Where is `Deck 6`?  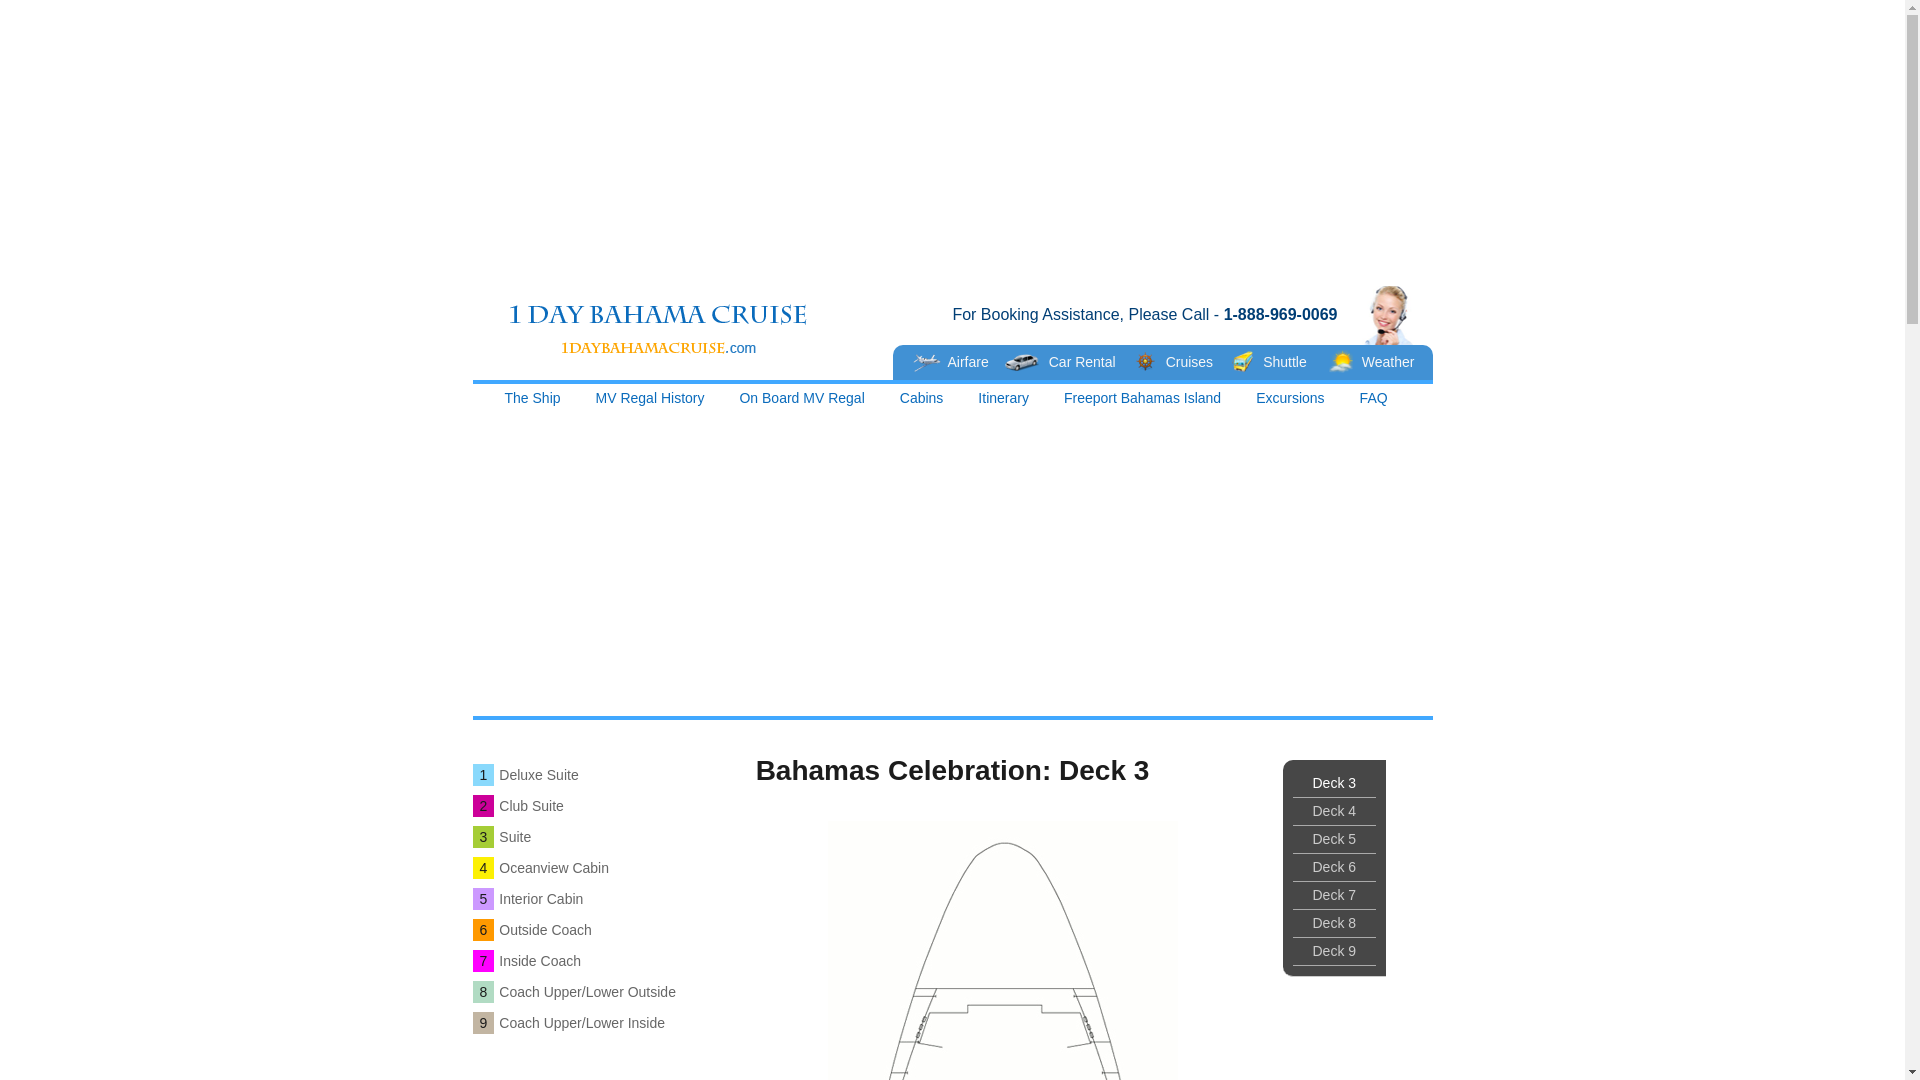 Deck 6 is located at coordinates (1334, 868).